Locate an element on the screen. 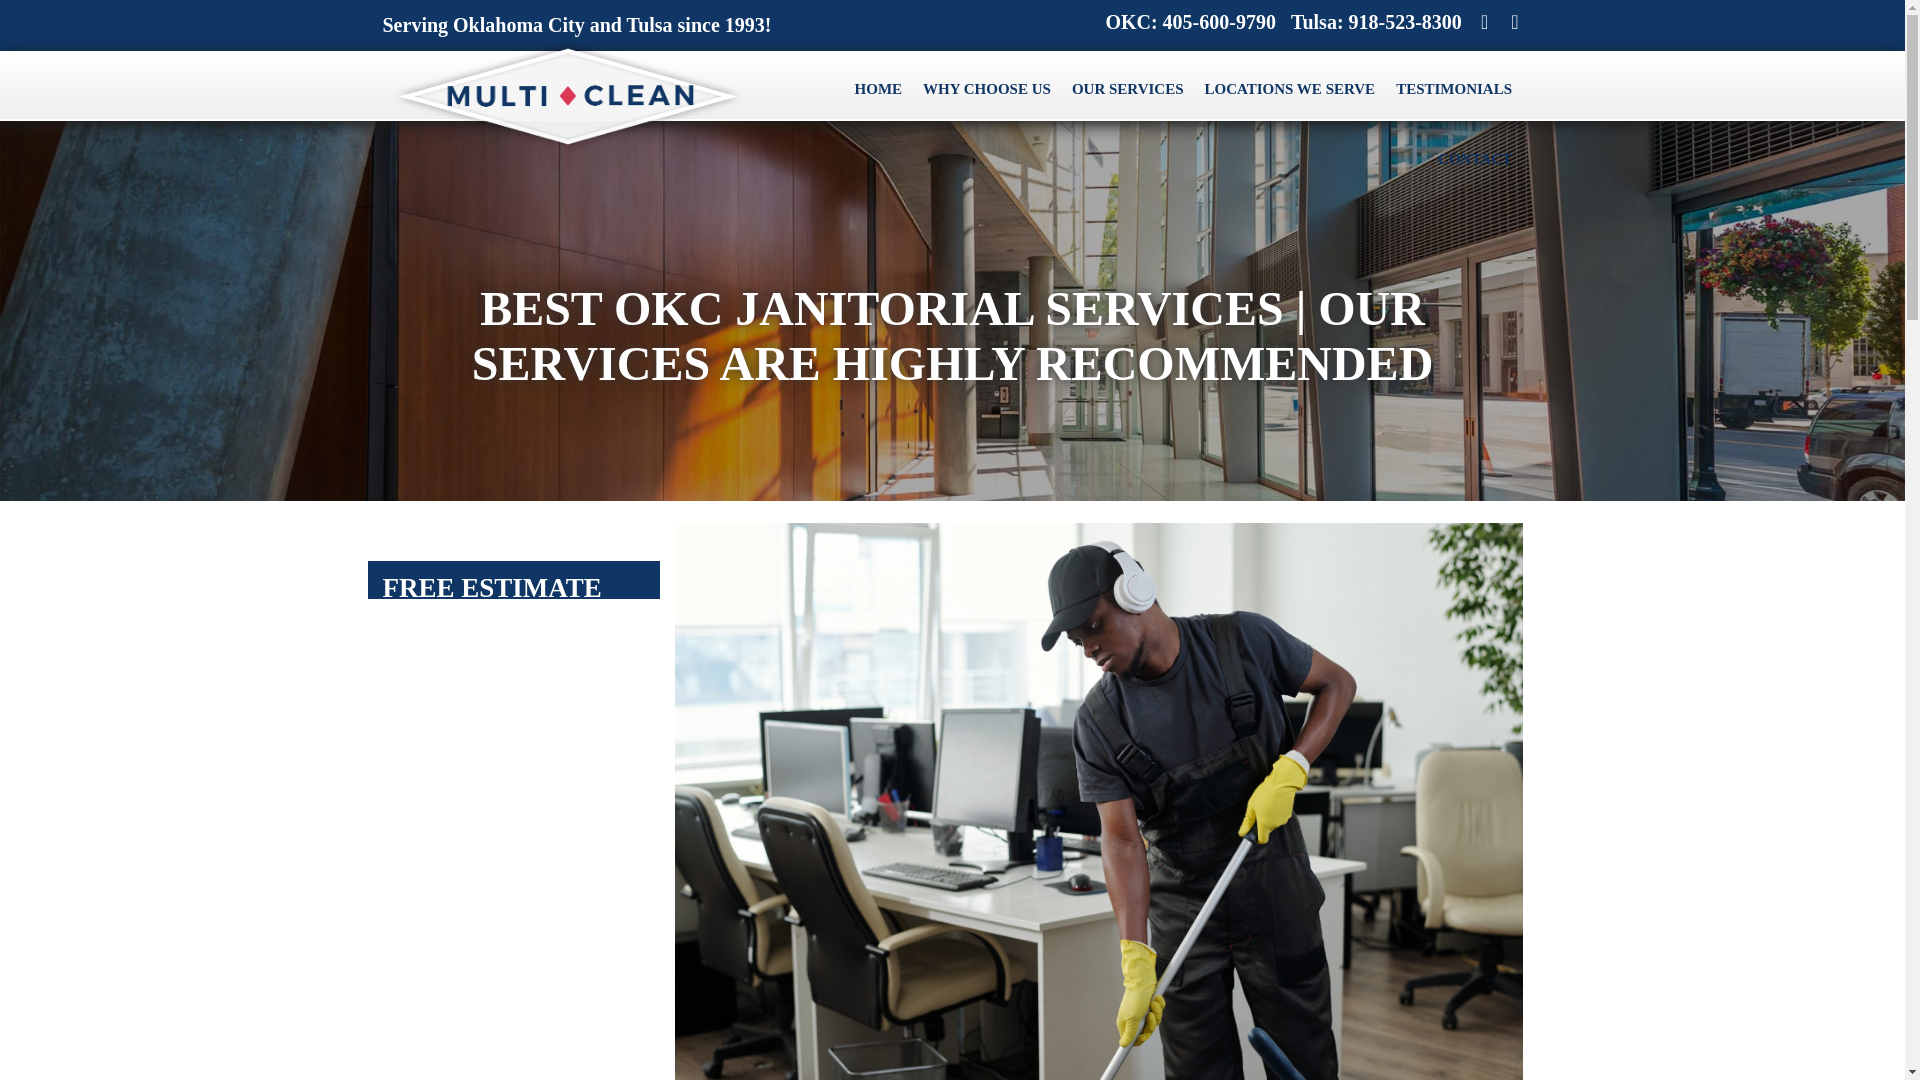 The height and width of the screenshot is (1080, 1920). TESTIMONIALS is located at coordinates (1454, 90).